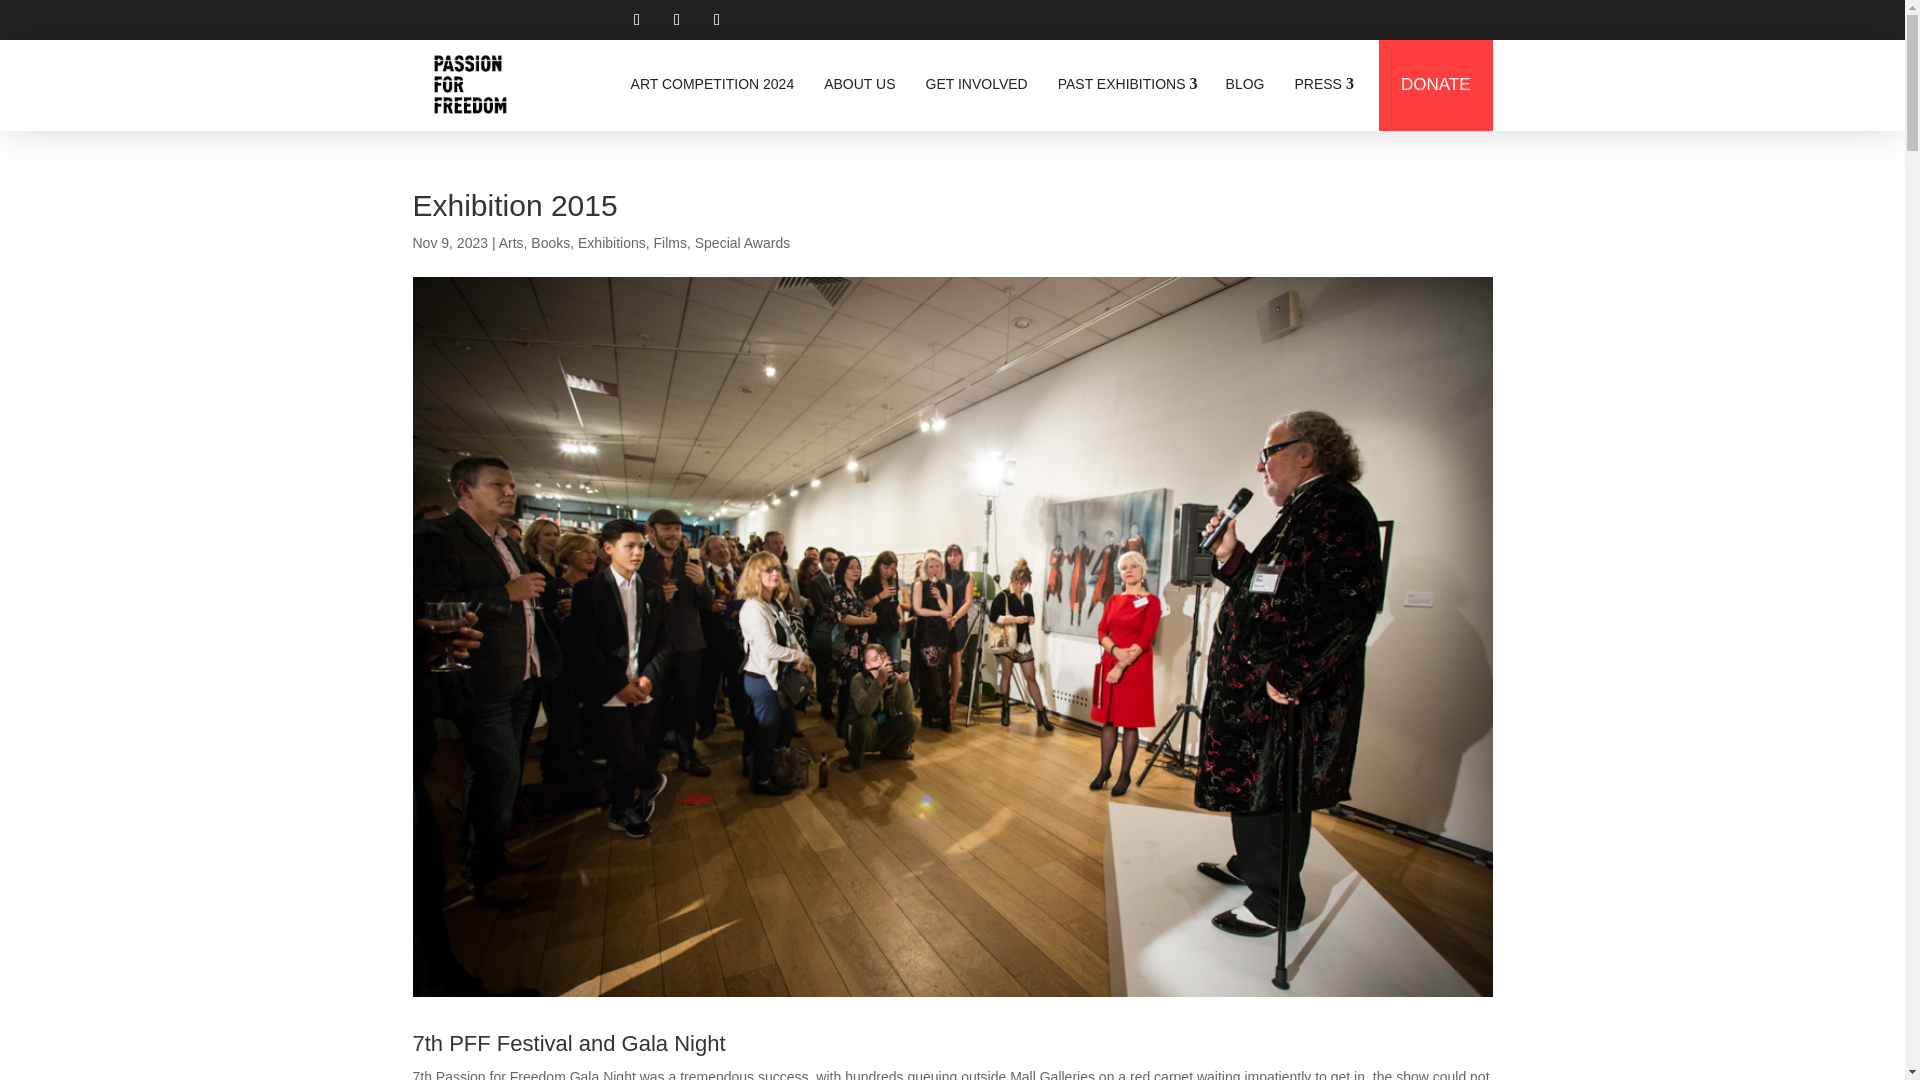 The height and width of the screenshot is (1080, 1920). What do you see at coordinates (636, 20) in the screenshot?
I see `Follow on Facebook` at bounding box center [636, 20].